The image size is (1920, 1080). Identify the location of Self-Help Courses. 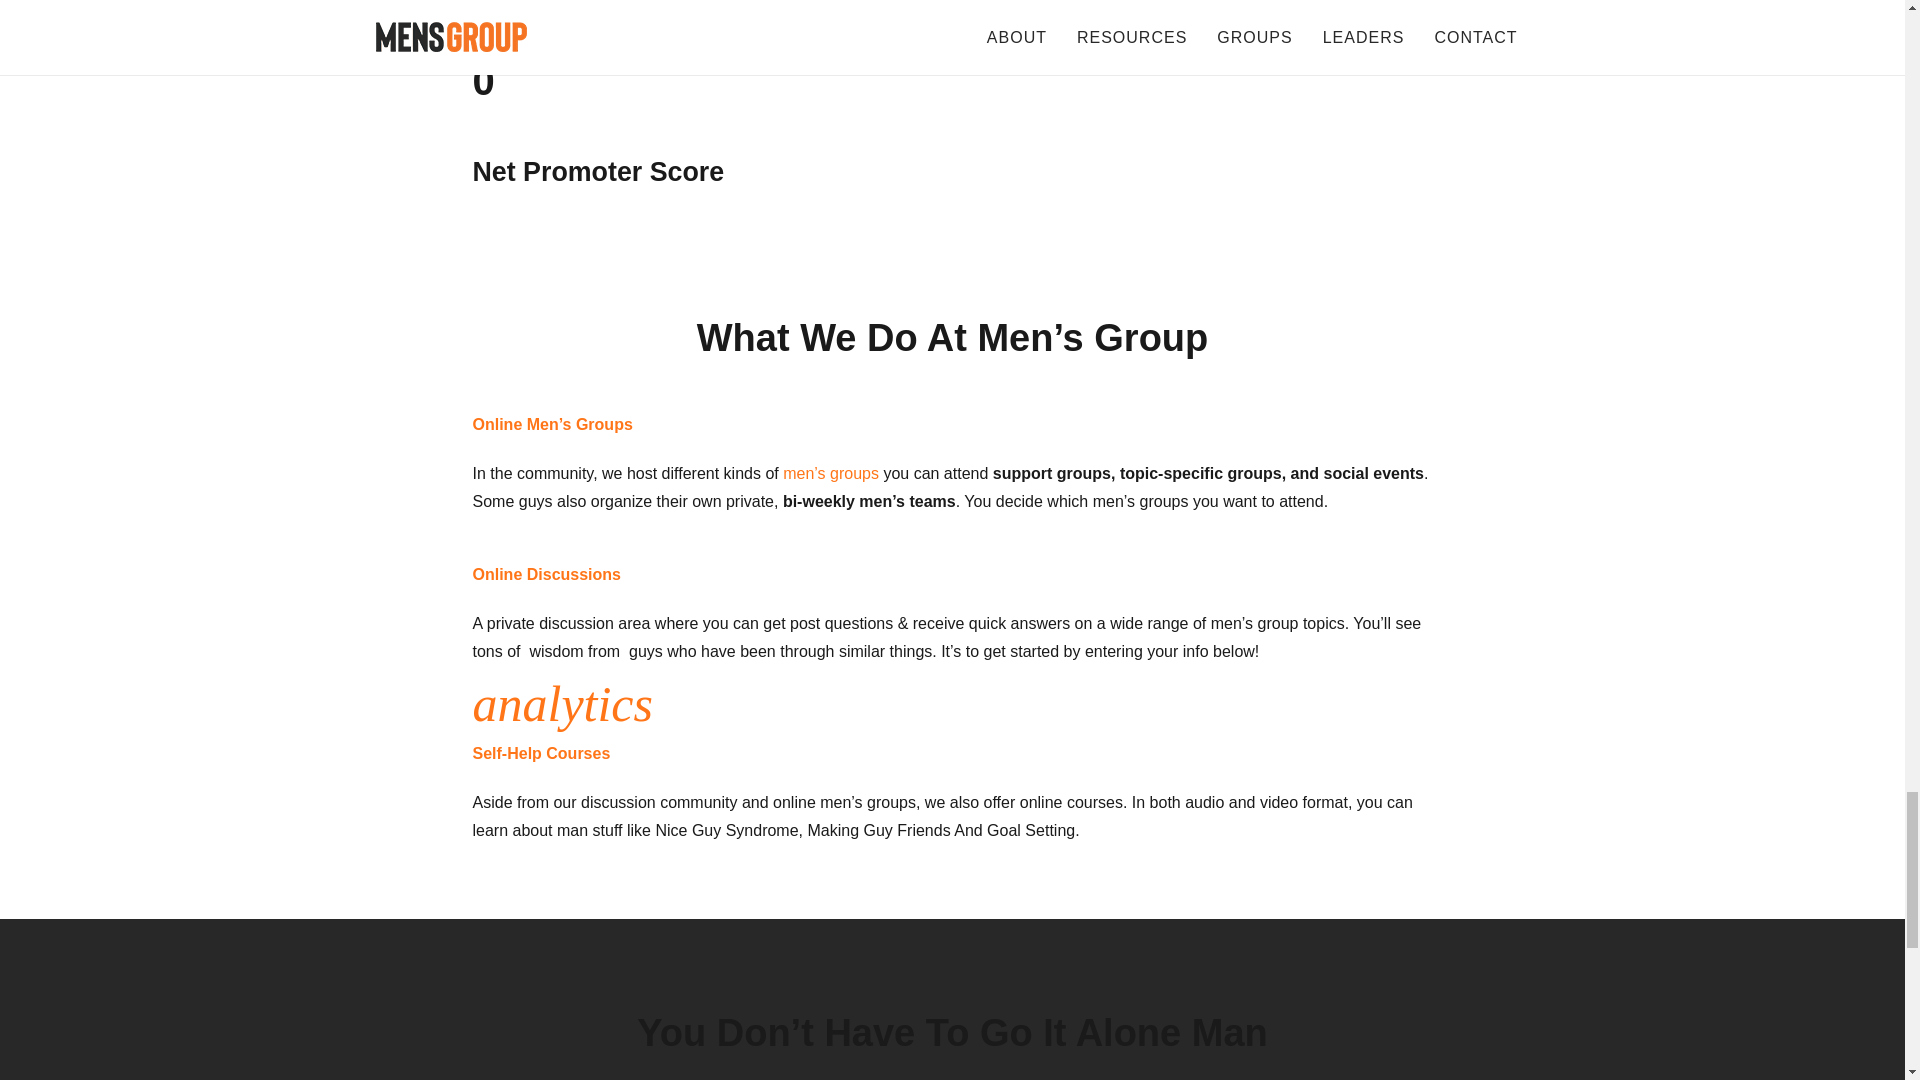
(952, 753).